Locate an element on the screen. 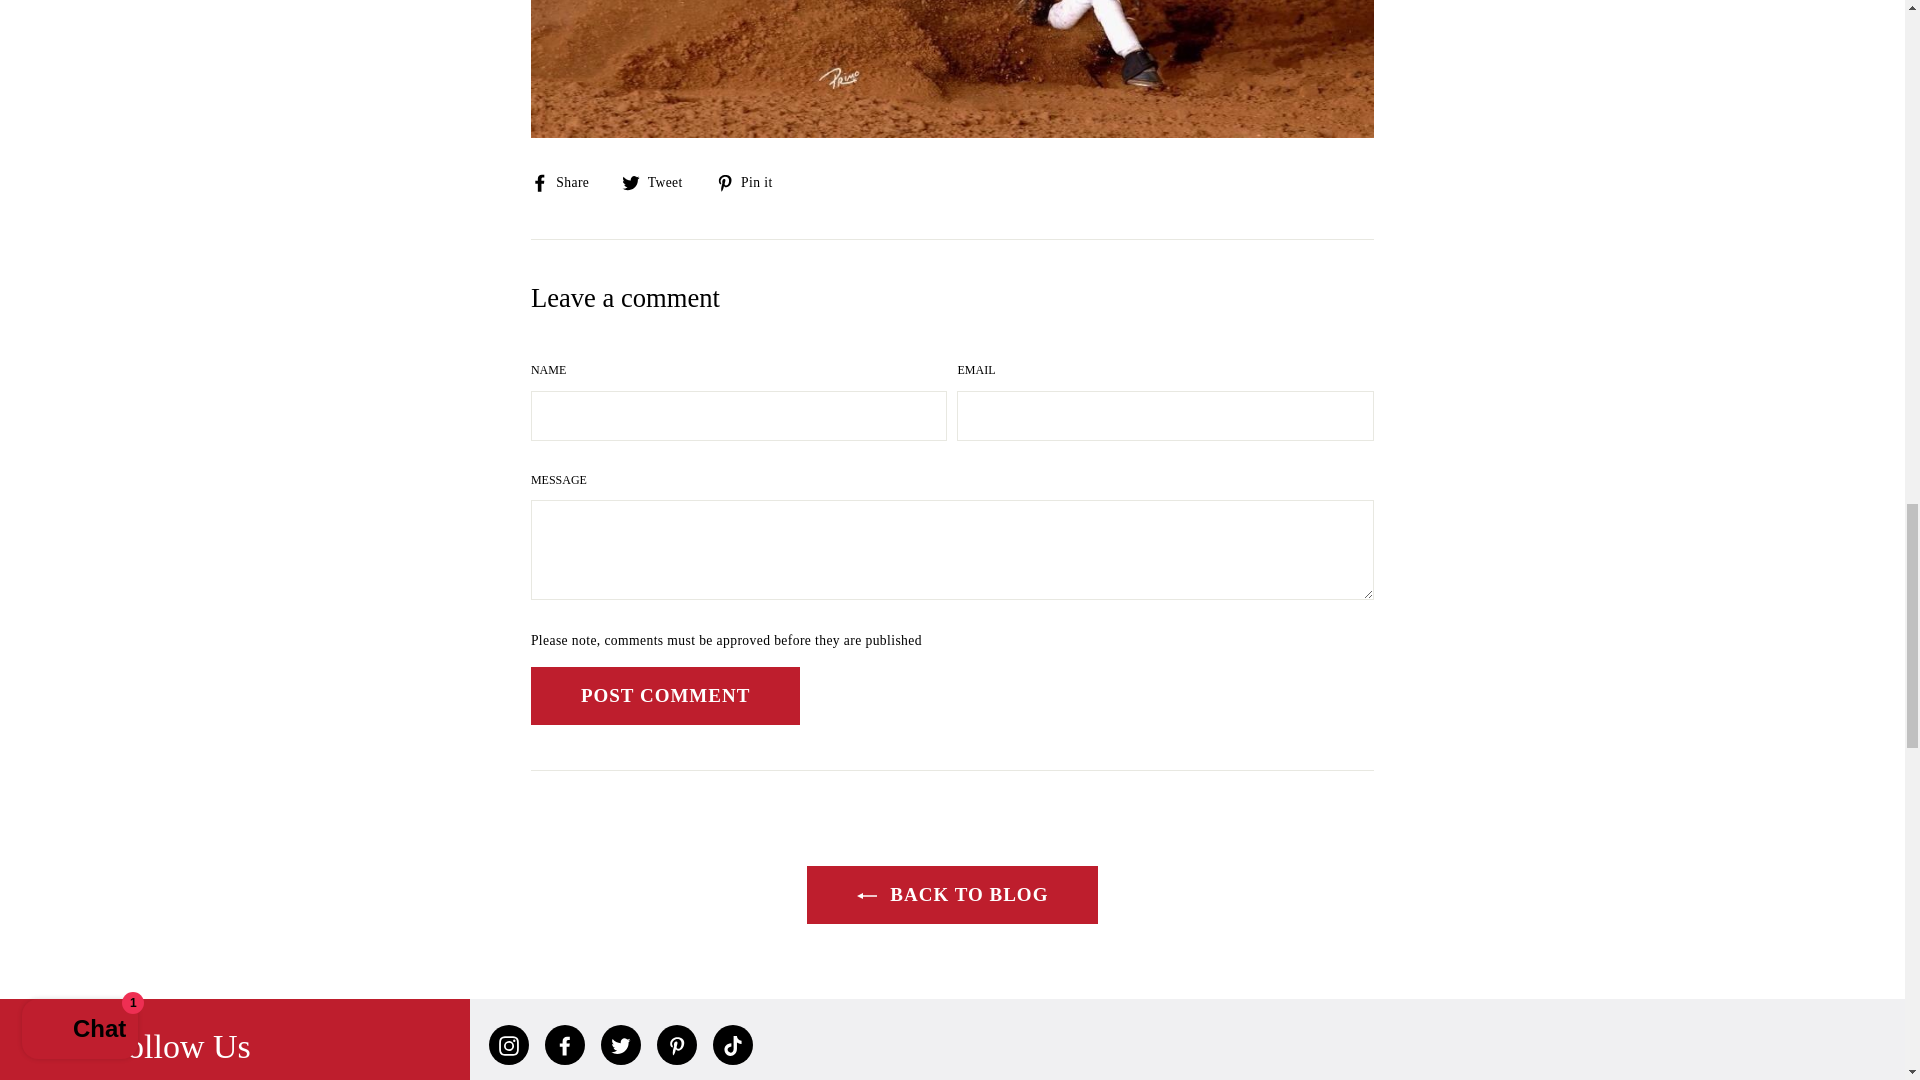  Kimes Ranch on Twitter is located at coordinates (620, 1044).